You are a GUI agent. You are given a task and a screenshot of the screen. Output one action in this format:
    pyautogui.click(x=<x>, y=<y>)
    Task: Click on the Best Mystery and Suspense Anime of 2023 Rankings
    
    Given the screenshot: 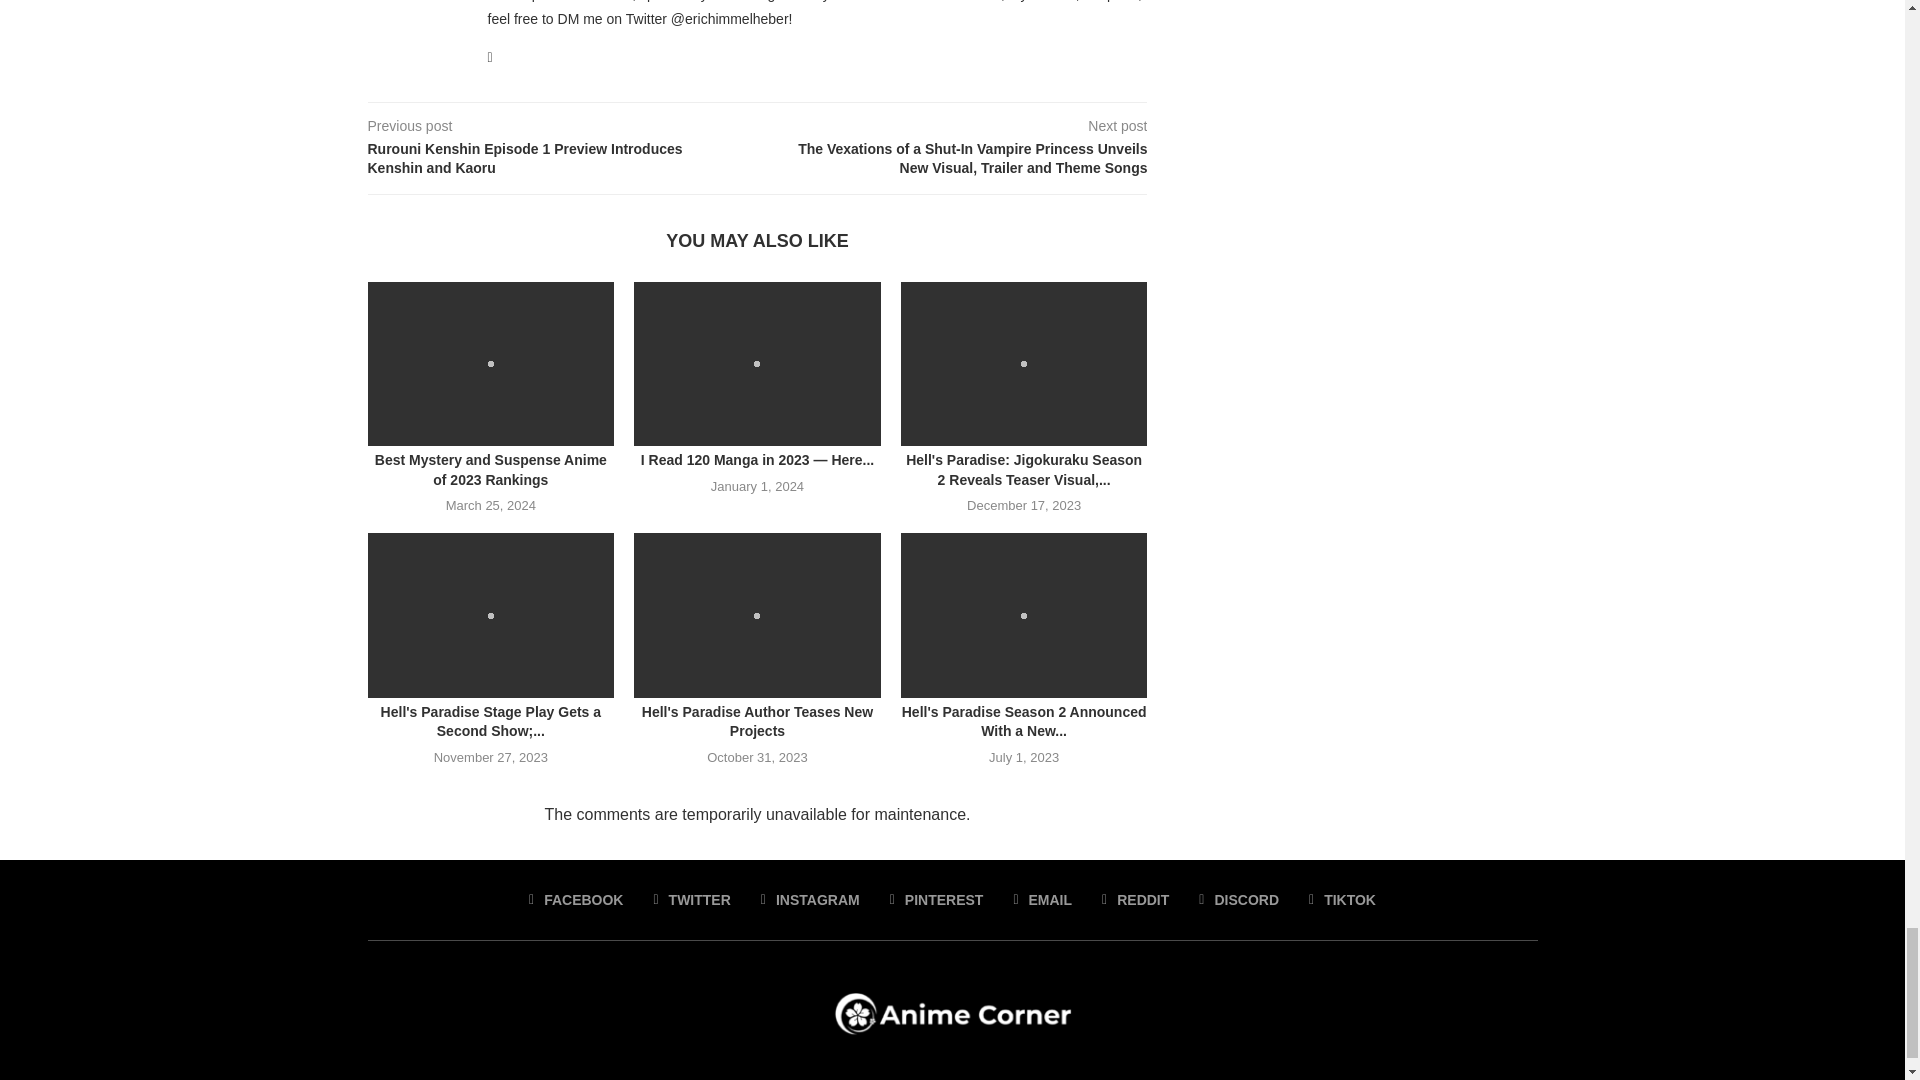 What is the action you would take?
    pyautogui.click(x=491, y=364)
    